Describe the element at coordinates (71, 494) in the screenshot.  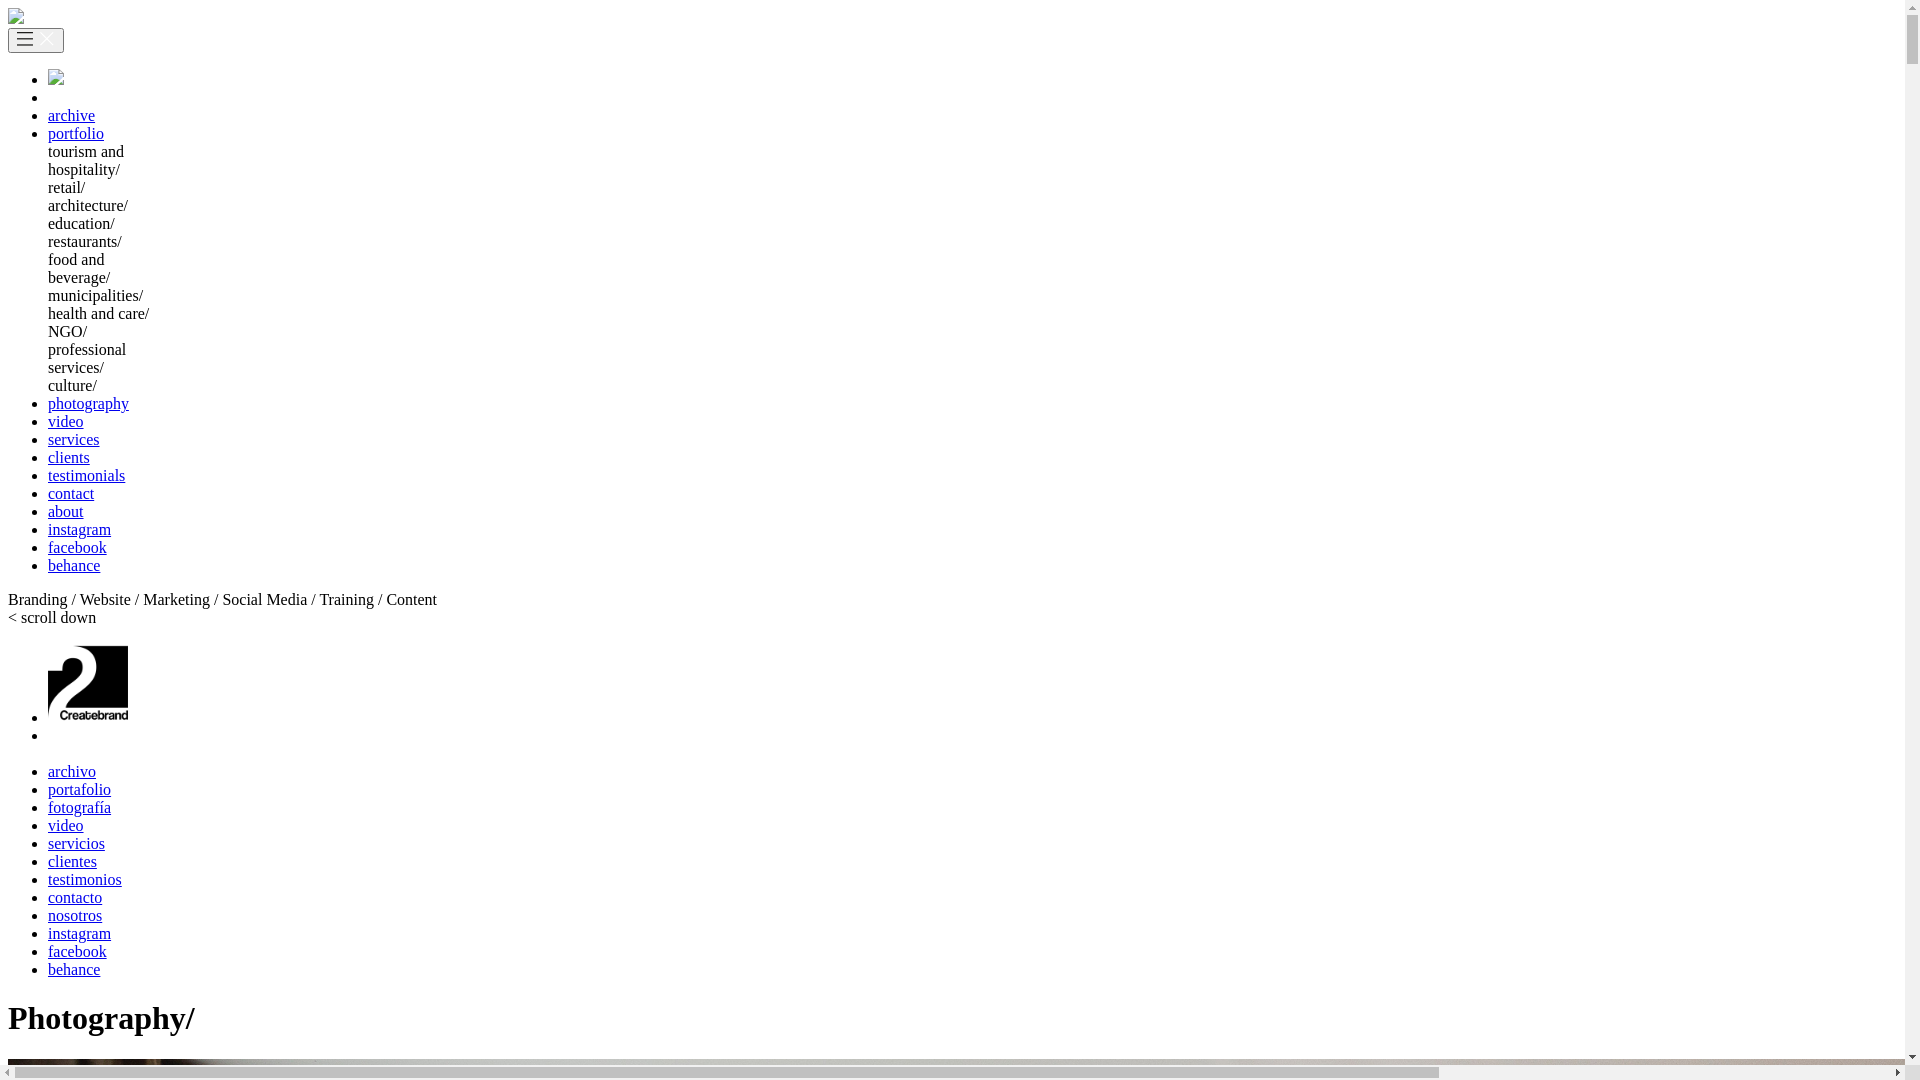
I see `contact` at that location.